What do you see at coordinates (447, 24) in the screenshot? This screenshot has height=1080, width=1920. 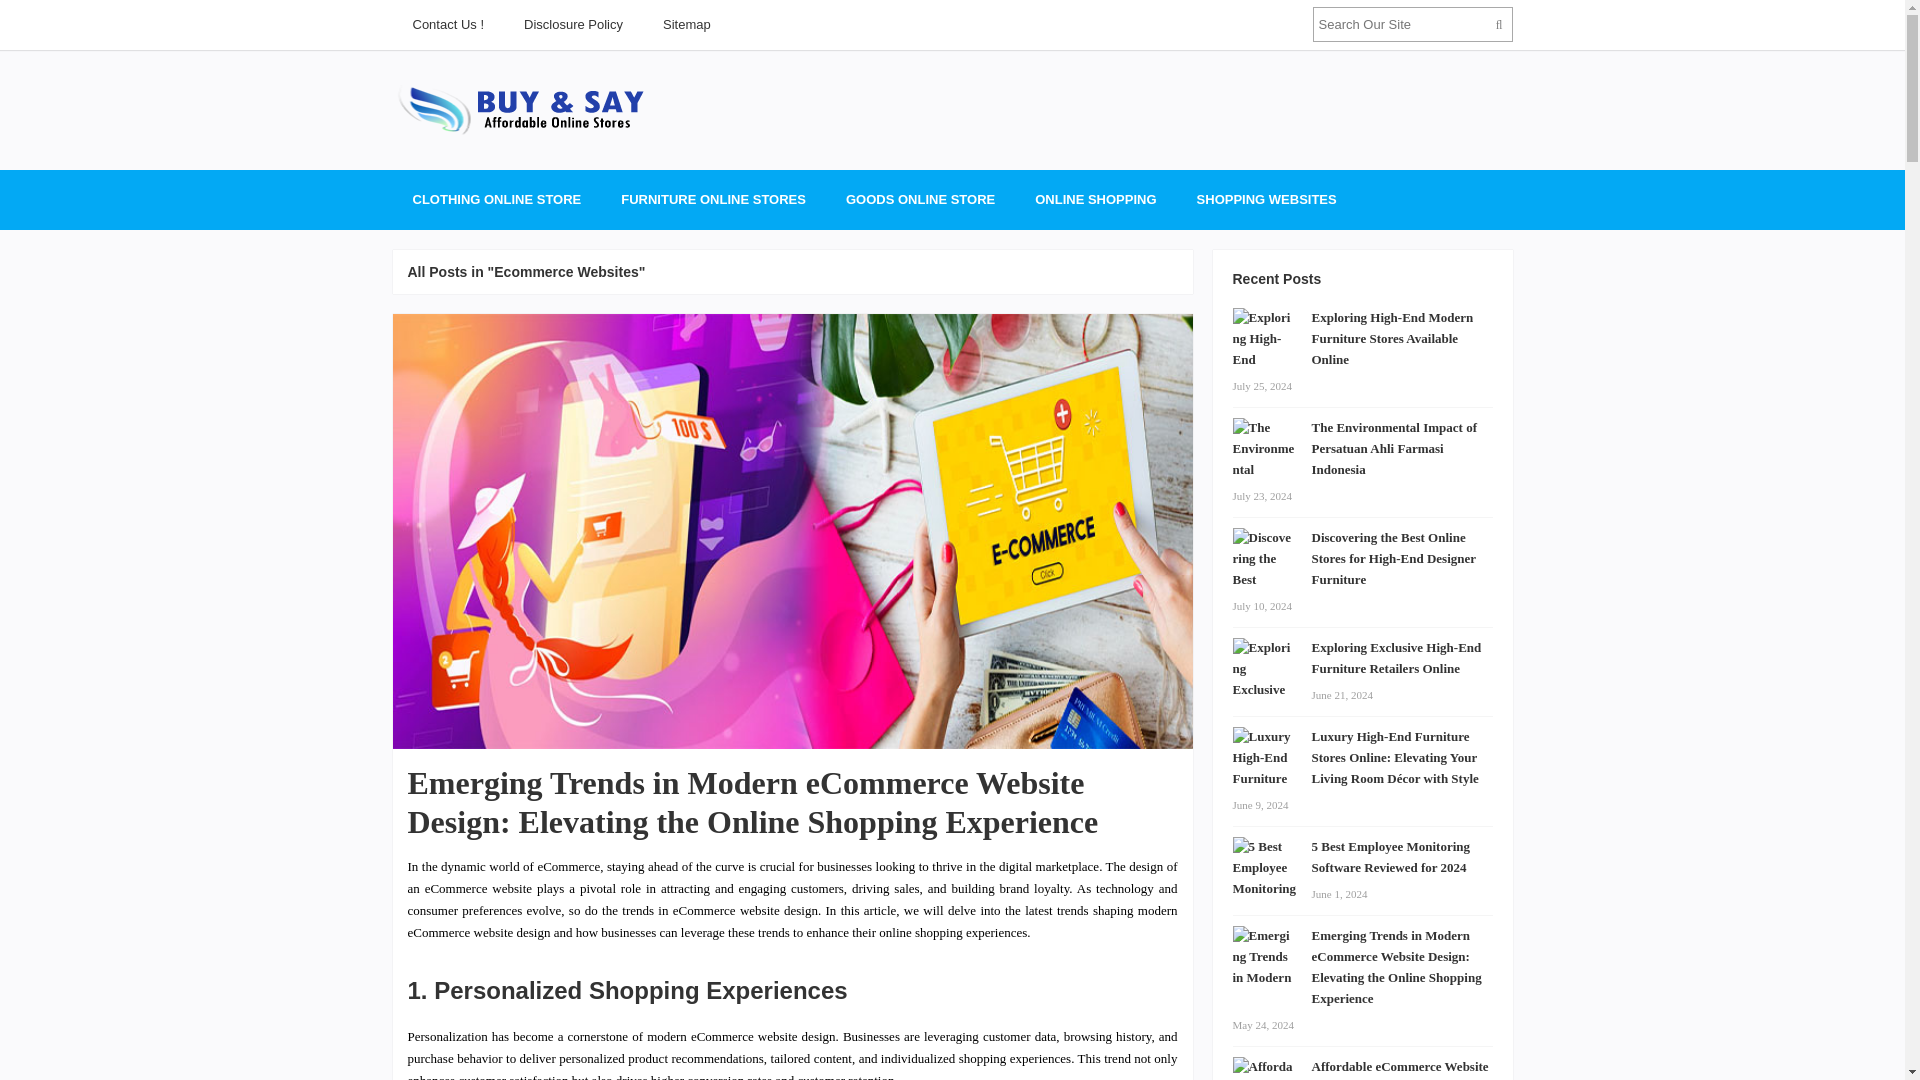 I see `Contact Us !` at bounding box center [447, 24].